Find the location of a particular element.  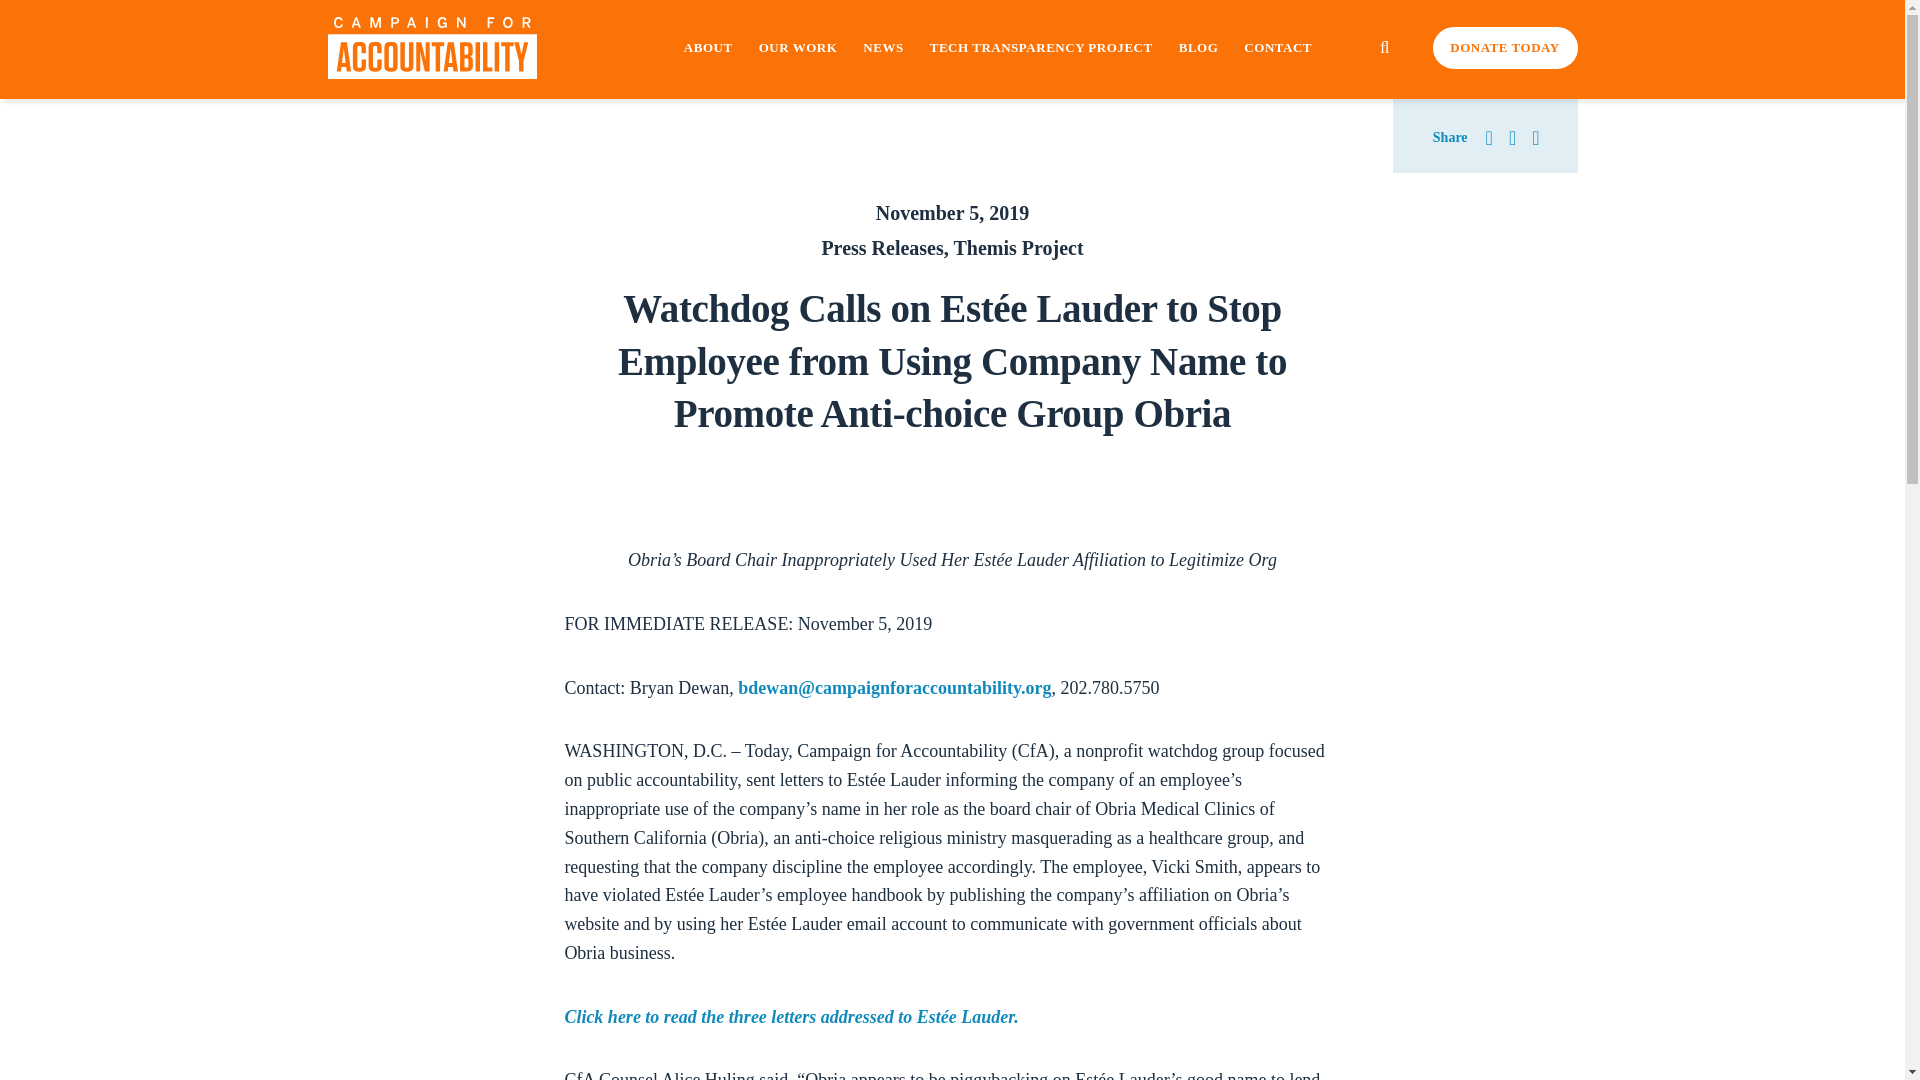

BLOG is located at coordinates (1198, 47).